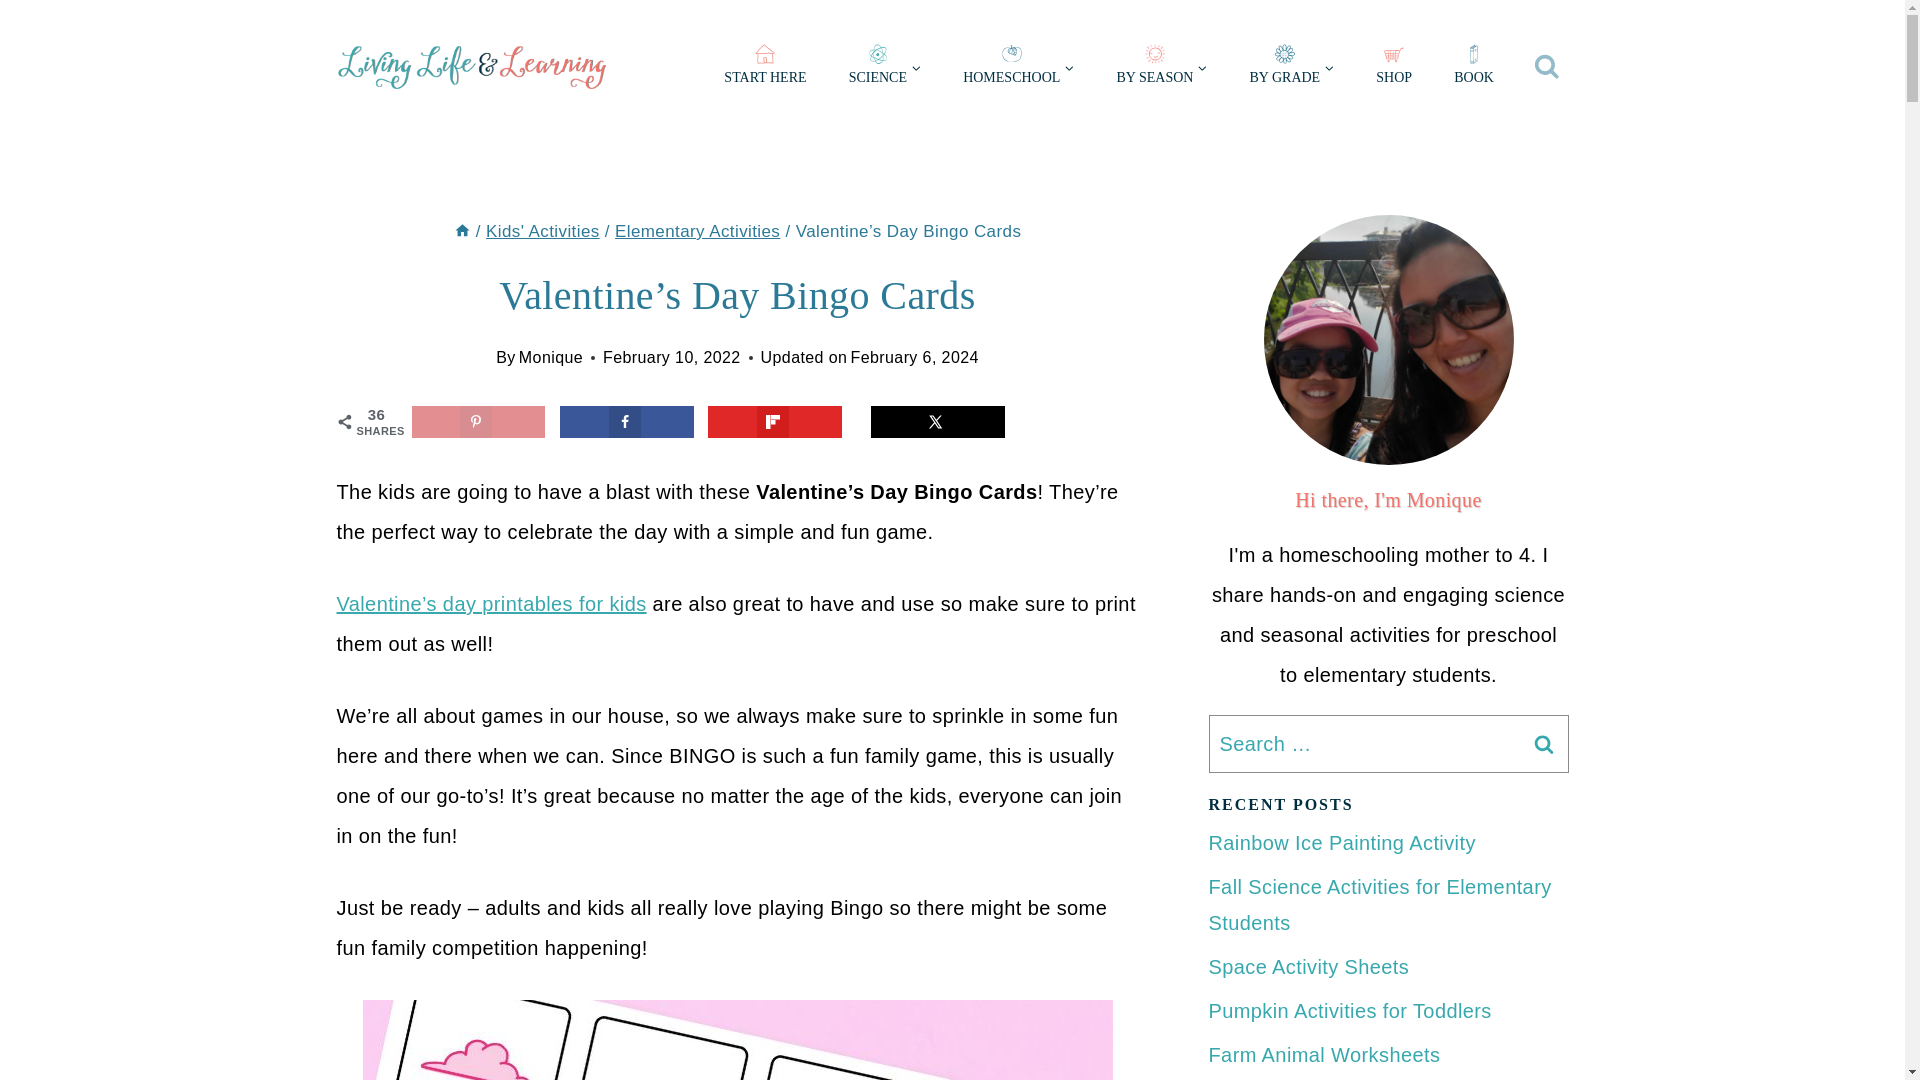 Image resolution: width=1920 pixels, height=1080 pixels. I want to click on SCIENCE, so click(884, 68).